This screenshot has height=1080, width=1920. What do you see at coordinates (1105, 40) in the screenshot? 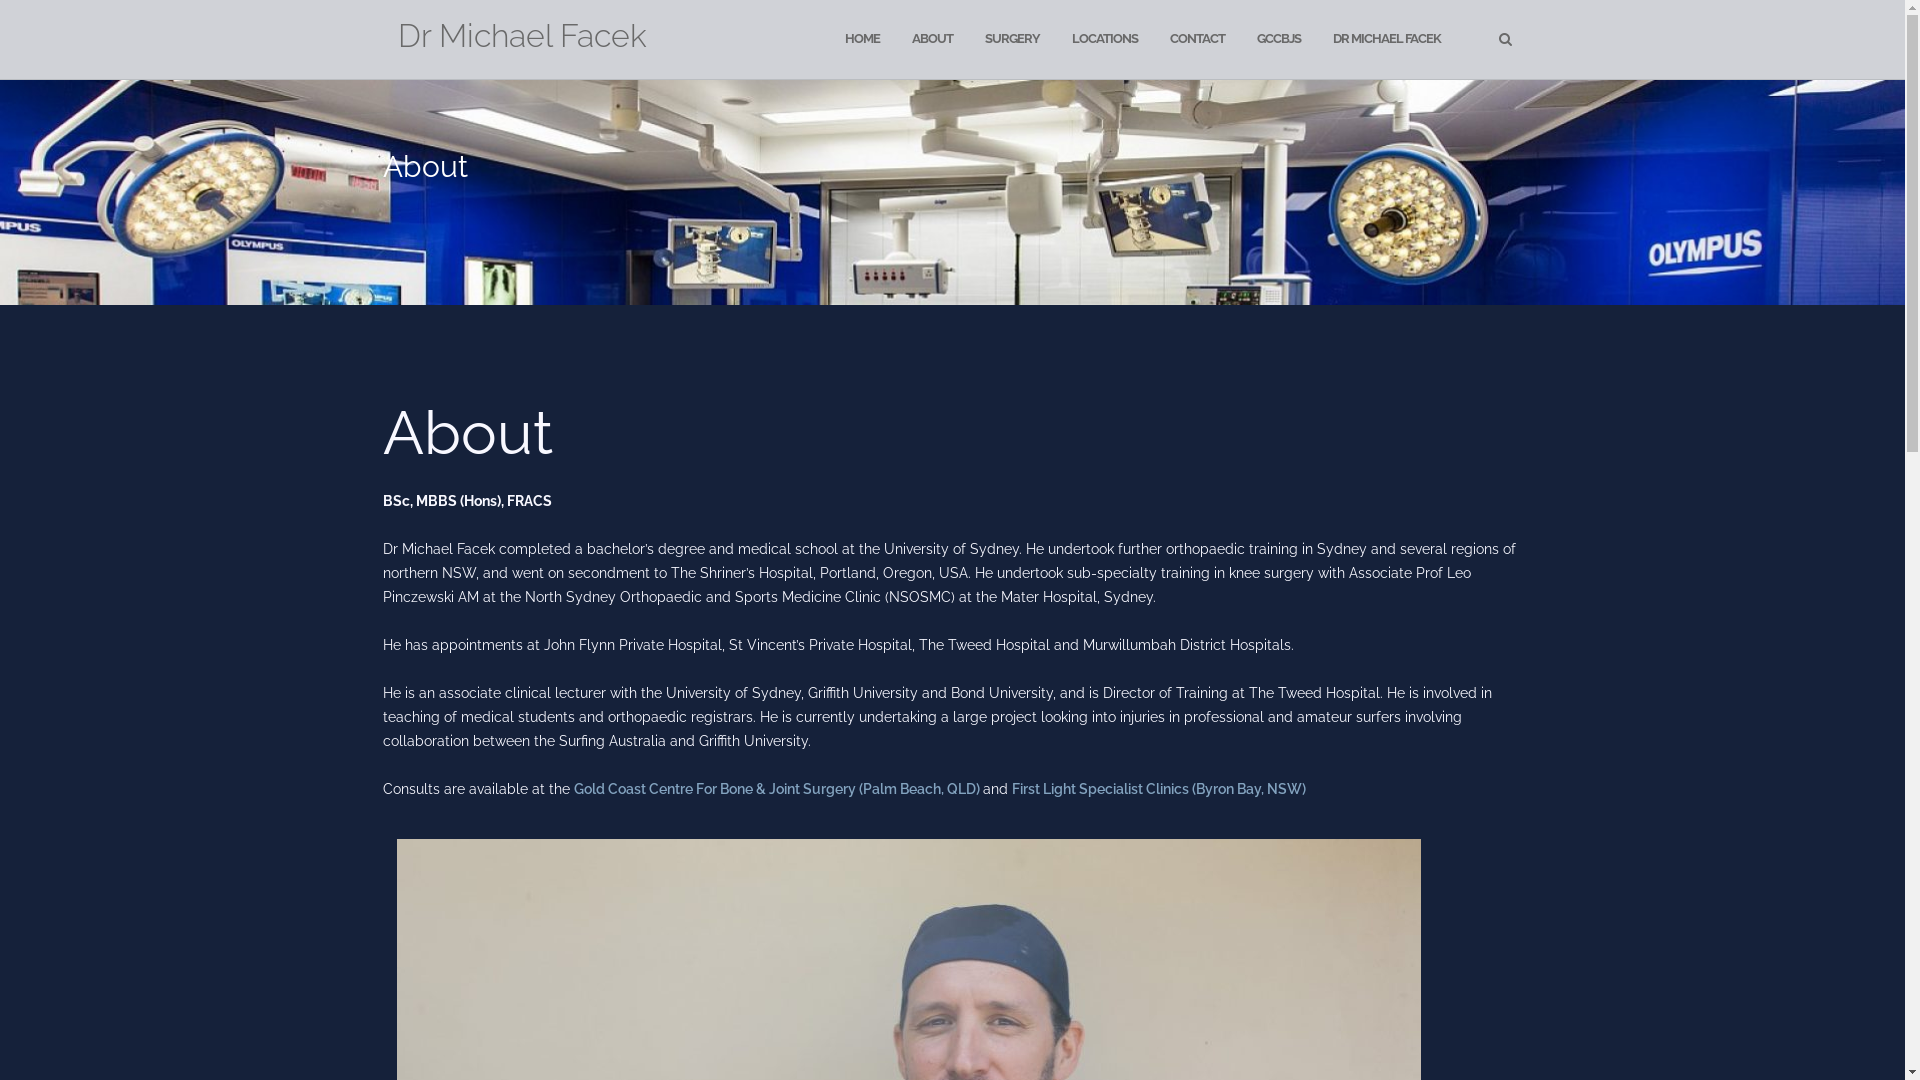
I see `LOCATIONS` at bounding box center [1105, 40].